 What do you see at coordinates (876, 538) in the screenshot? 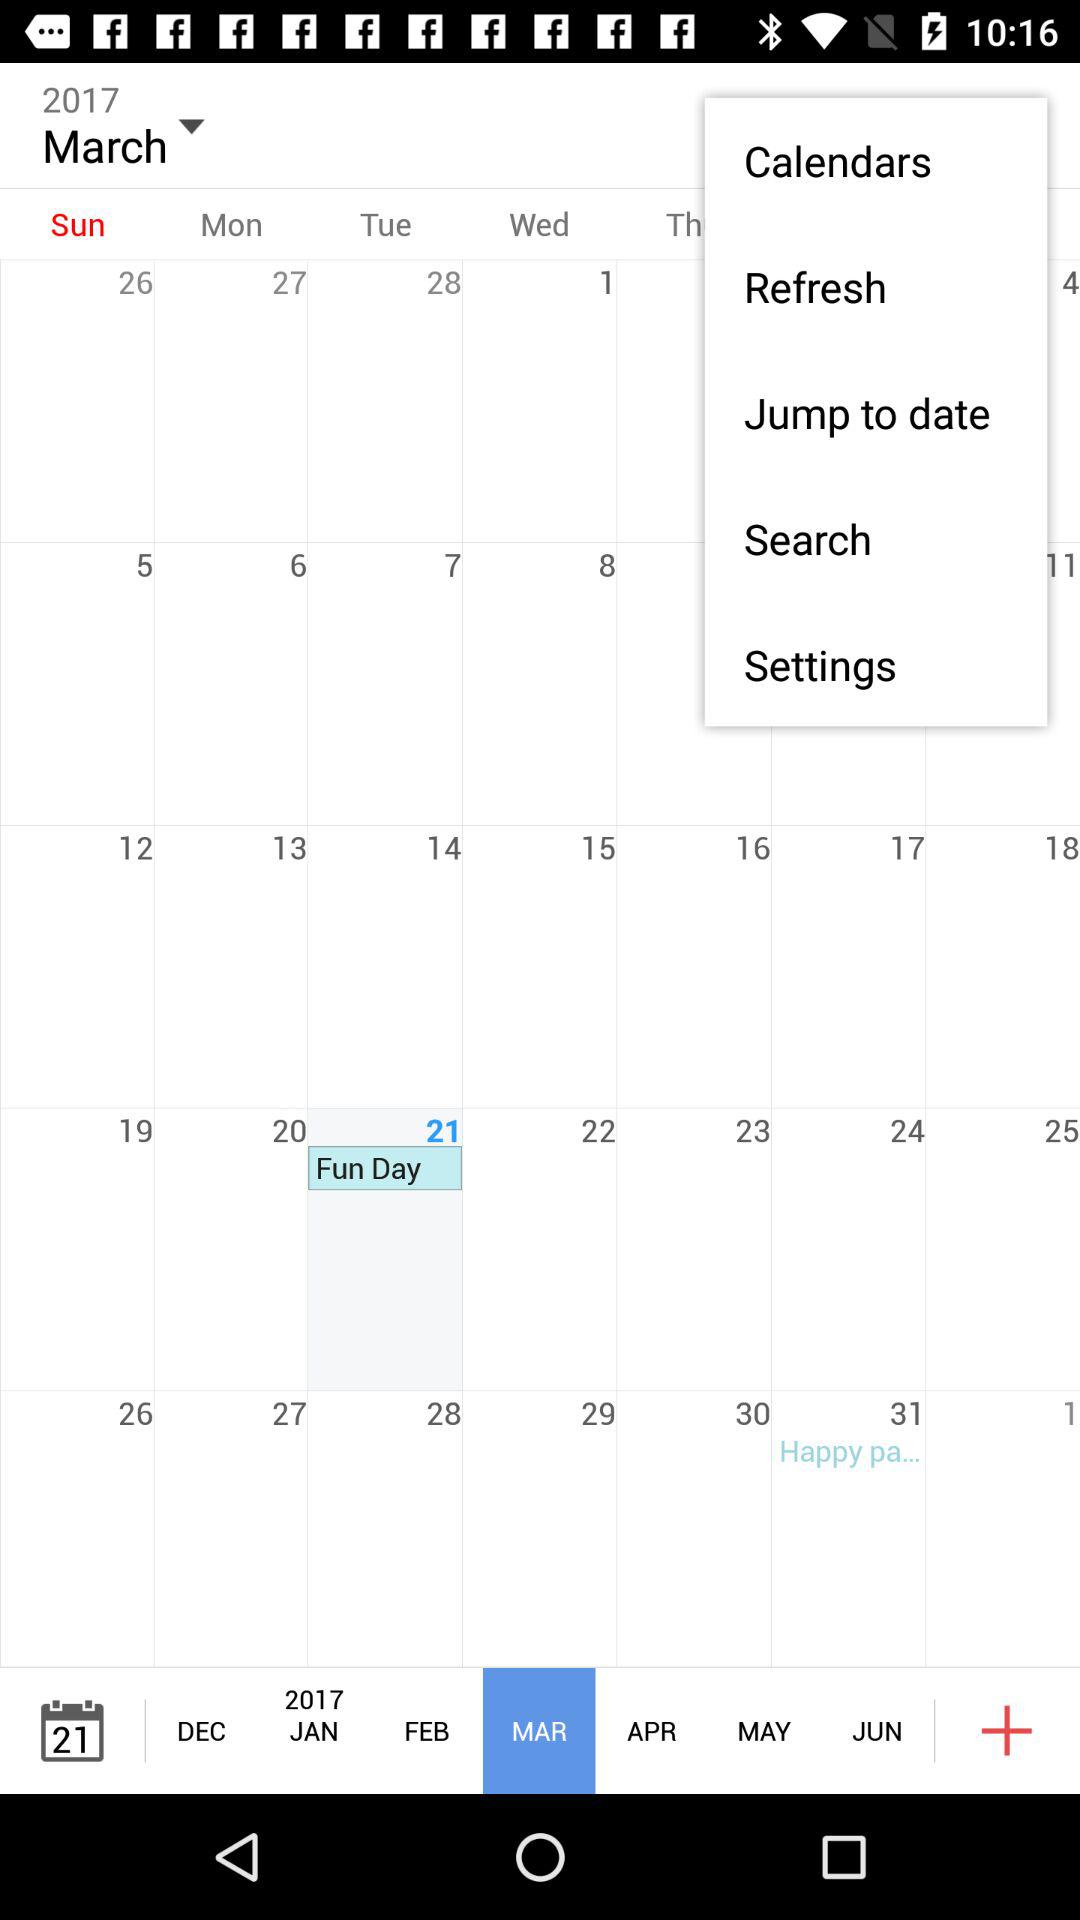
I see `press icon below the jump to date` at bounding box center [876, 538].